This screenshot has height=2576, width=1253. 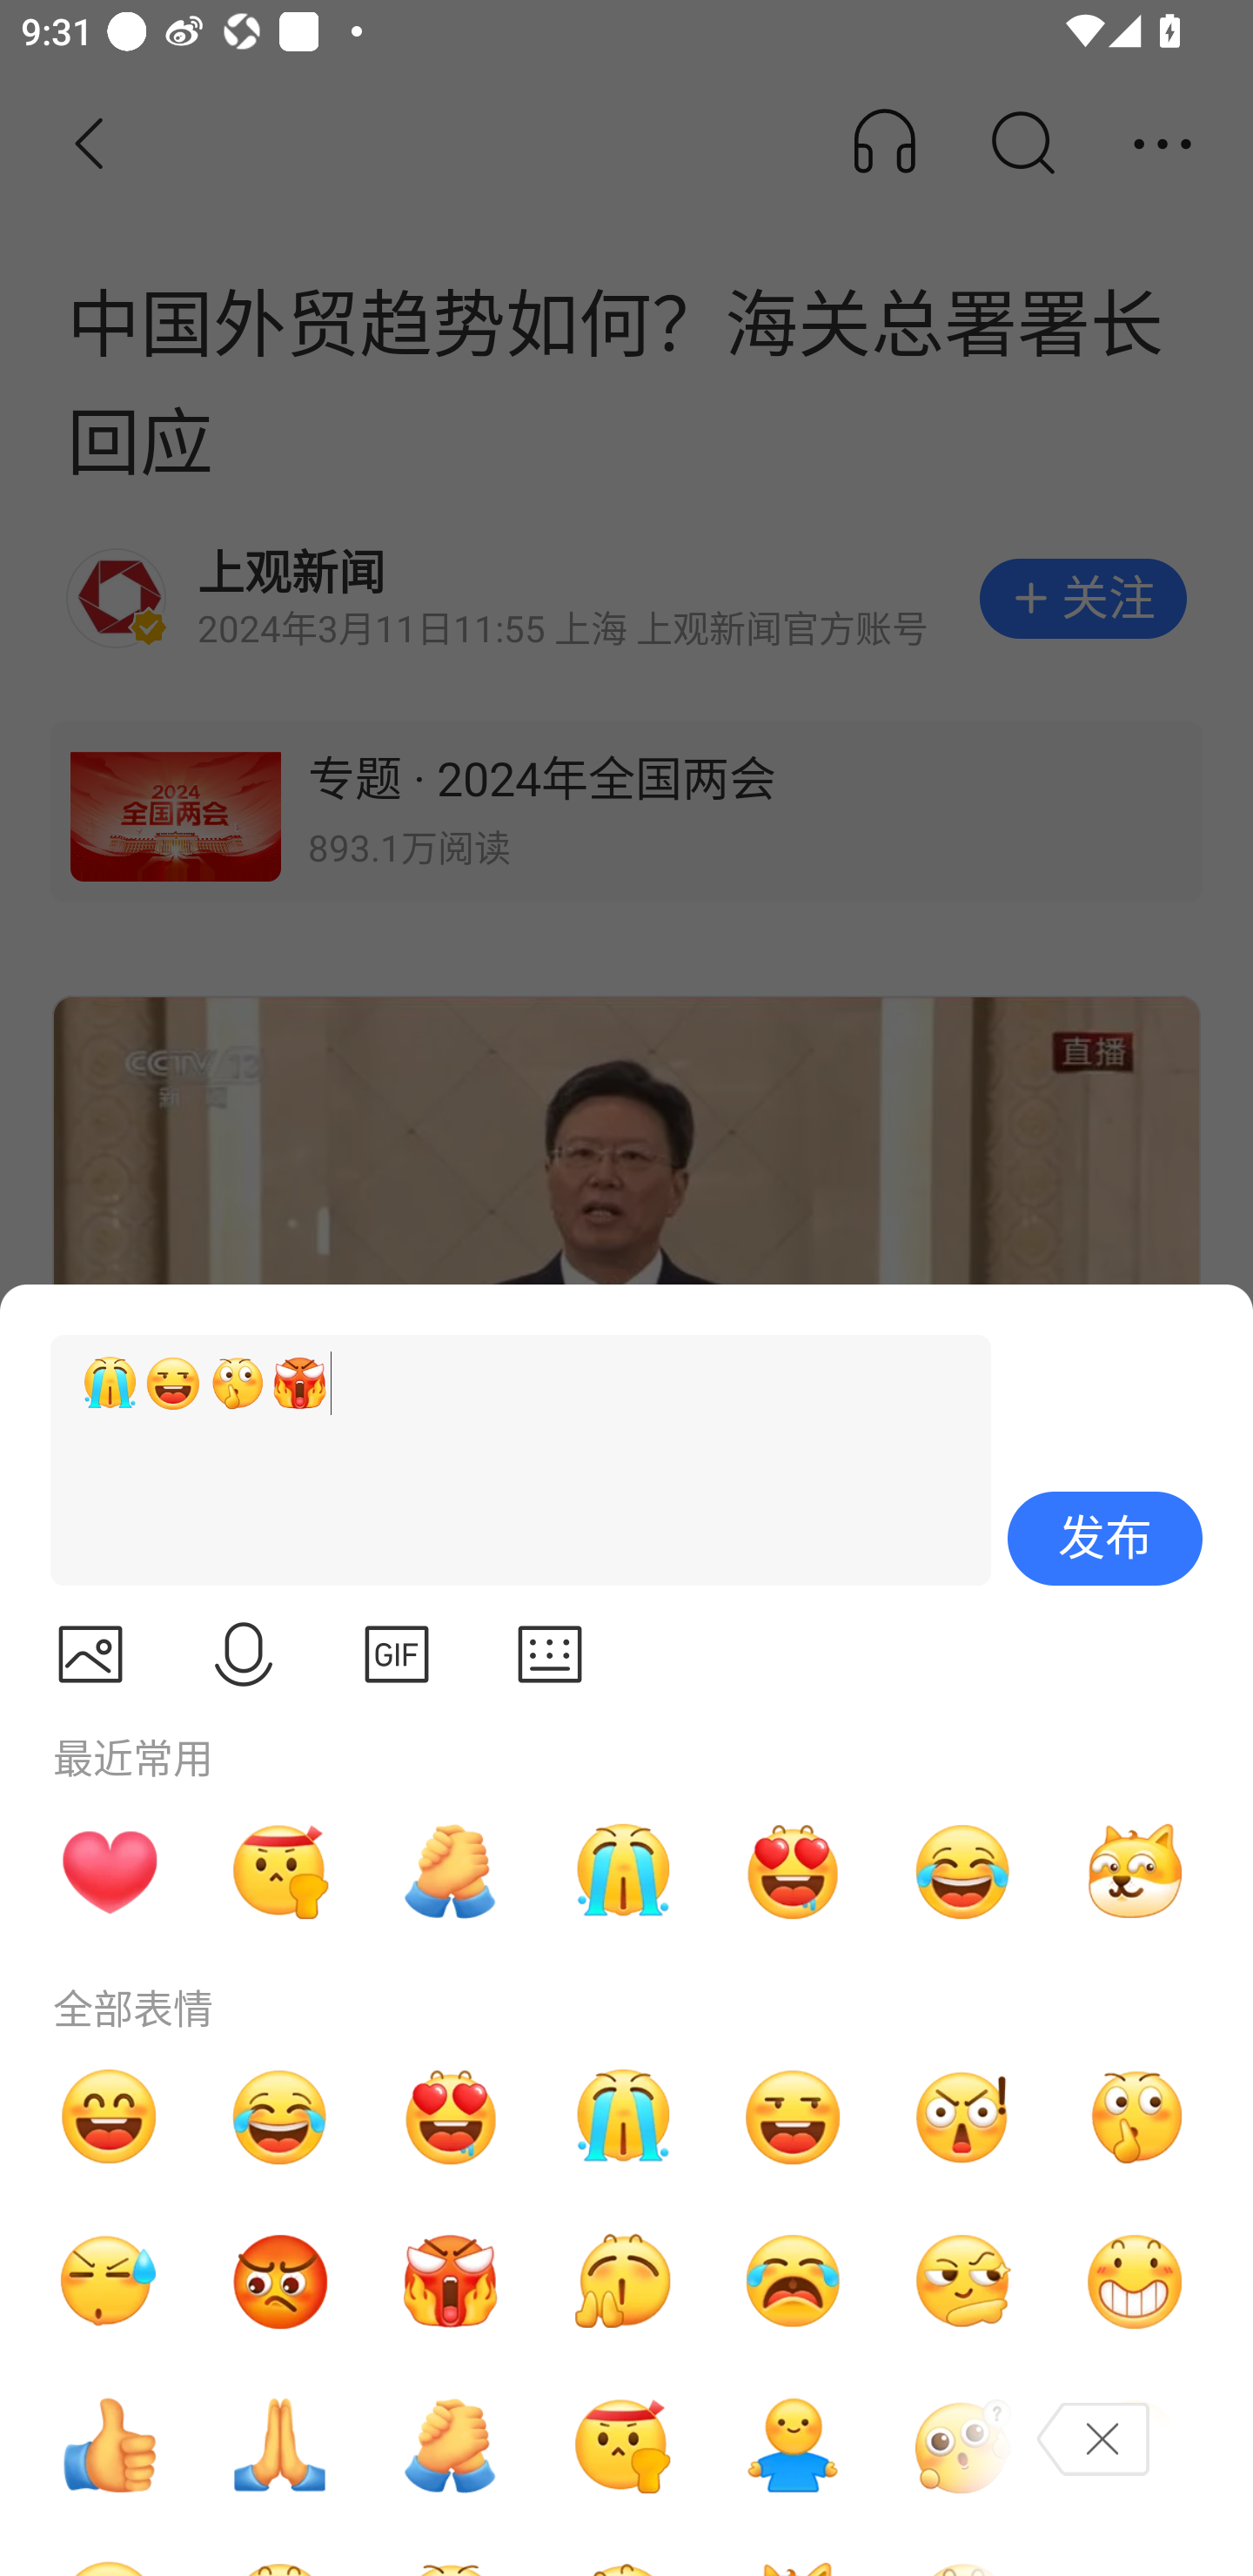 What do you see at coordinates (621, 1871) in the screenshot?
I see `哭` at bounding box center [621, 1871].